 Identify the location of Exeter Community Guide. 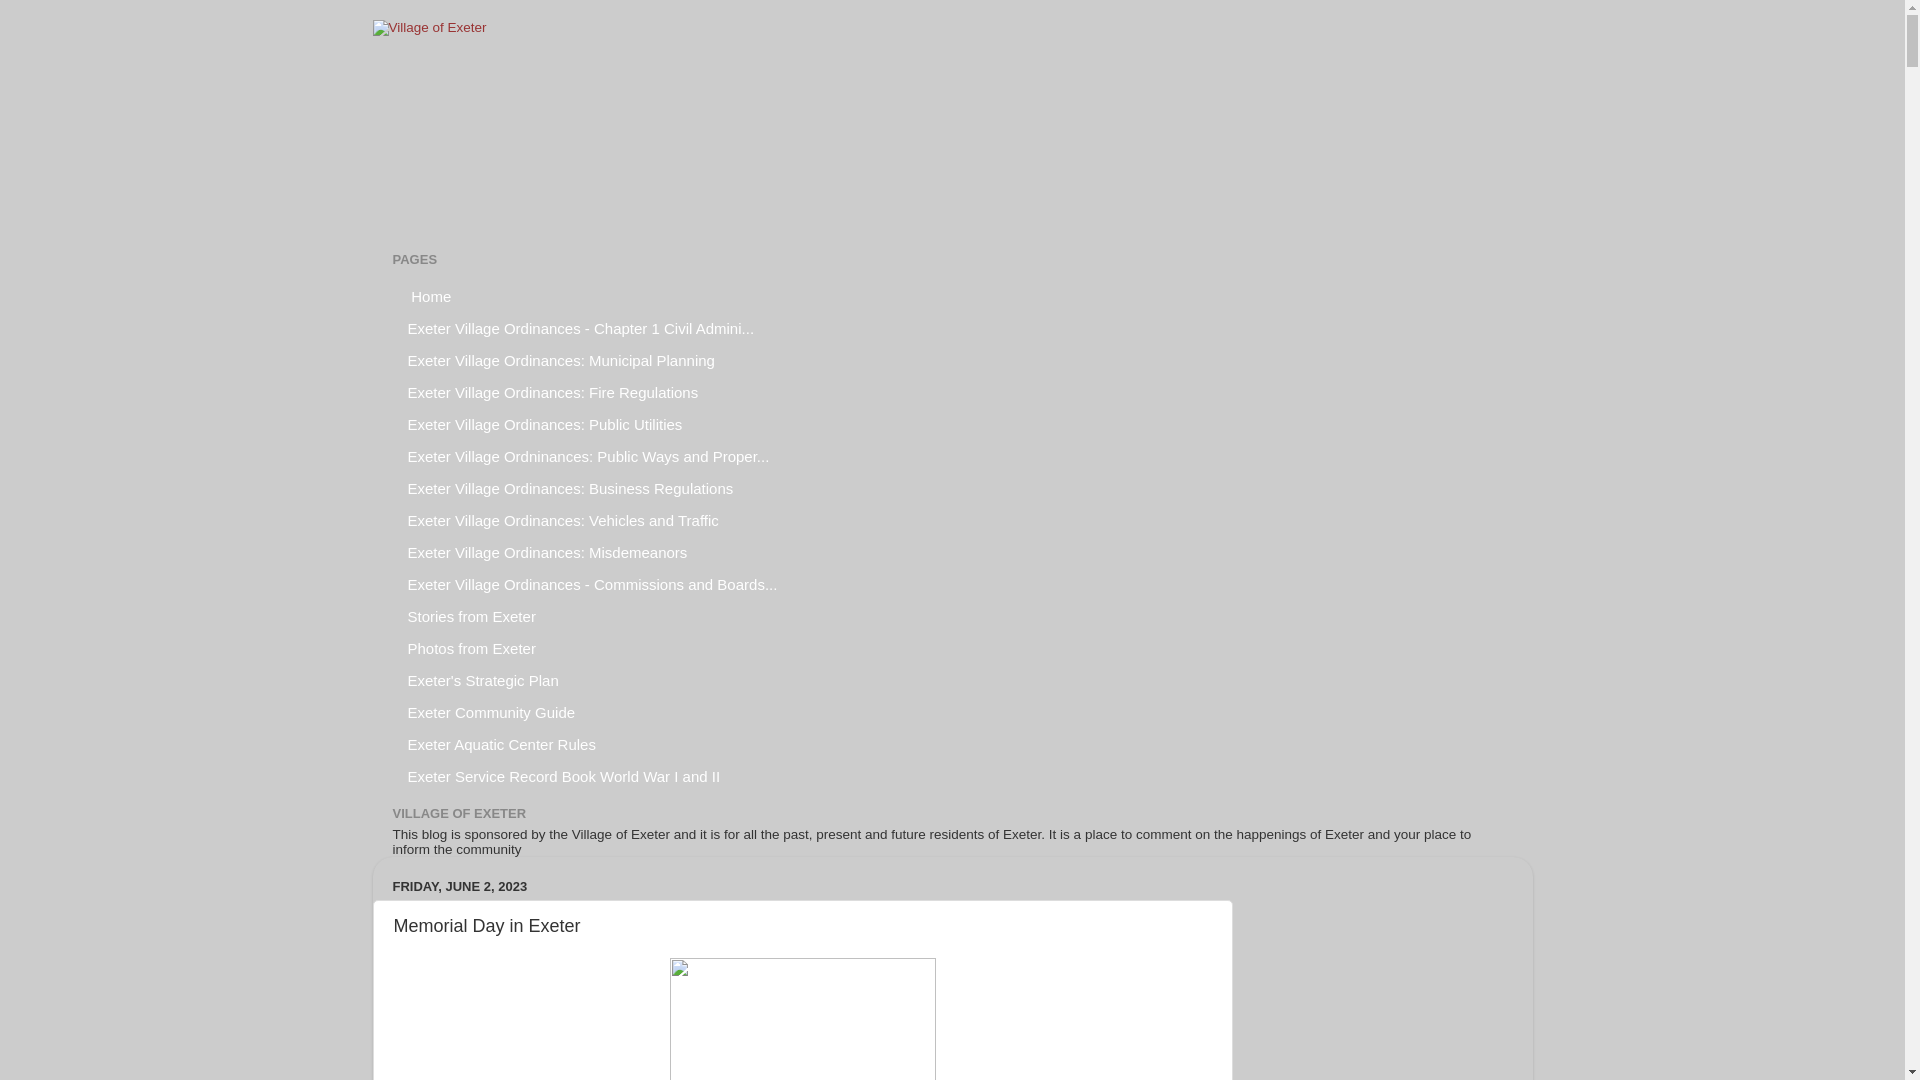
(491, 711).